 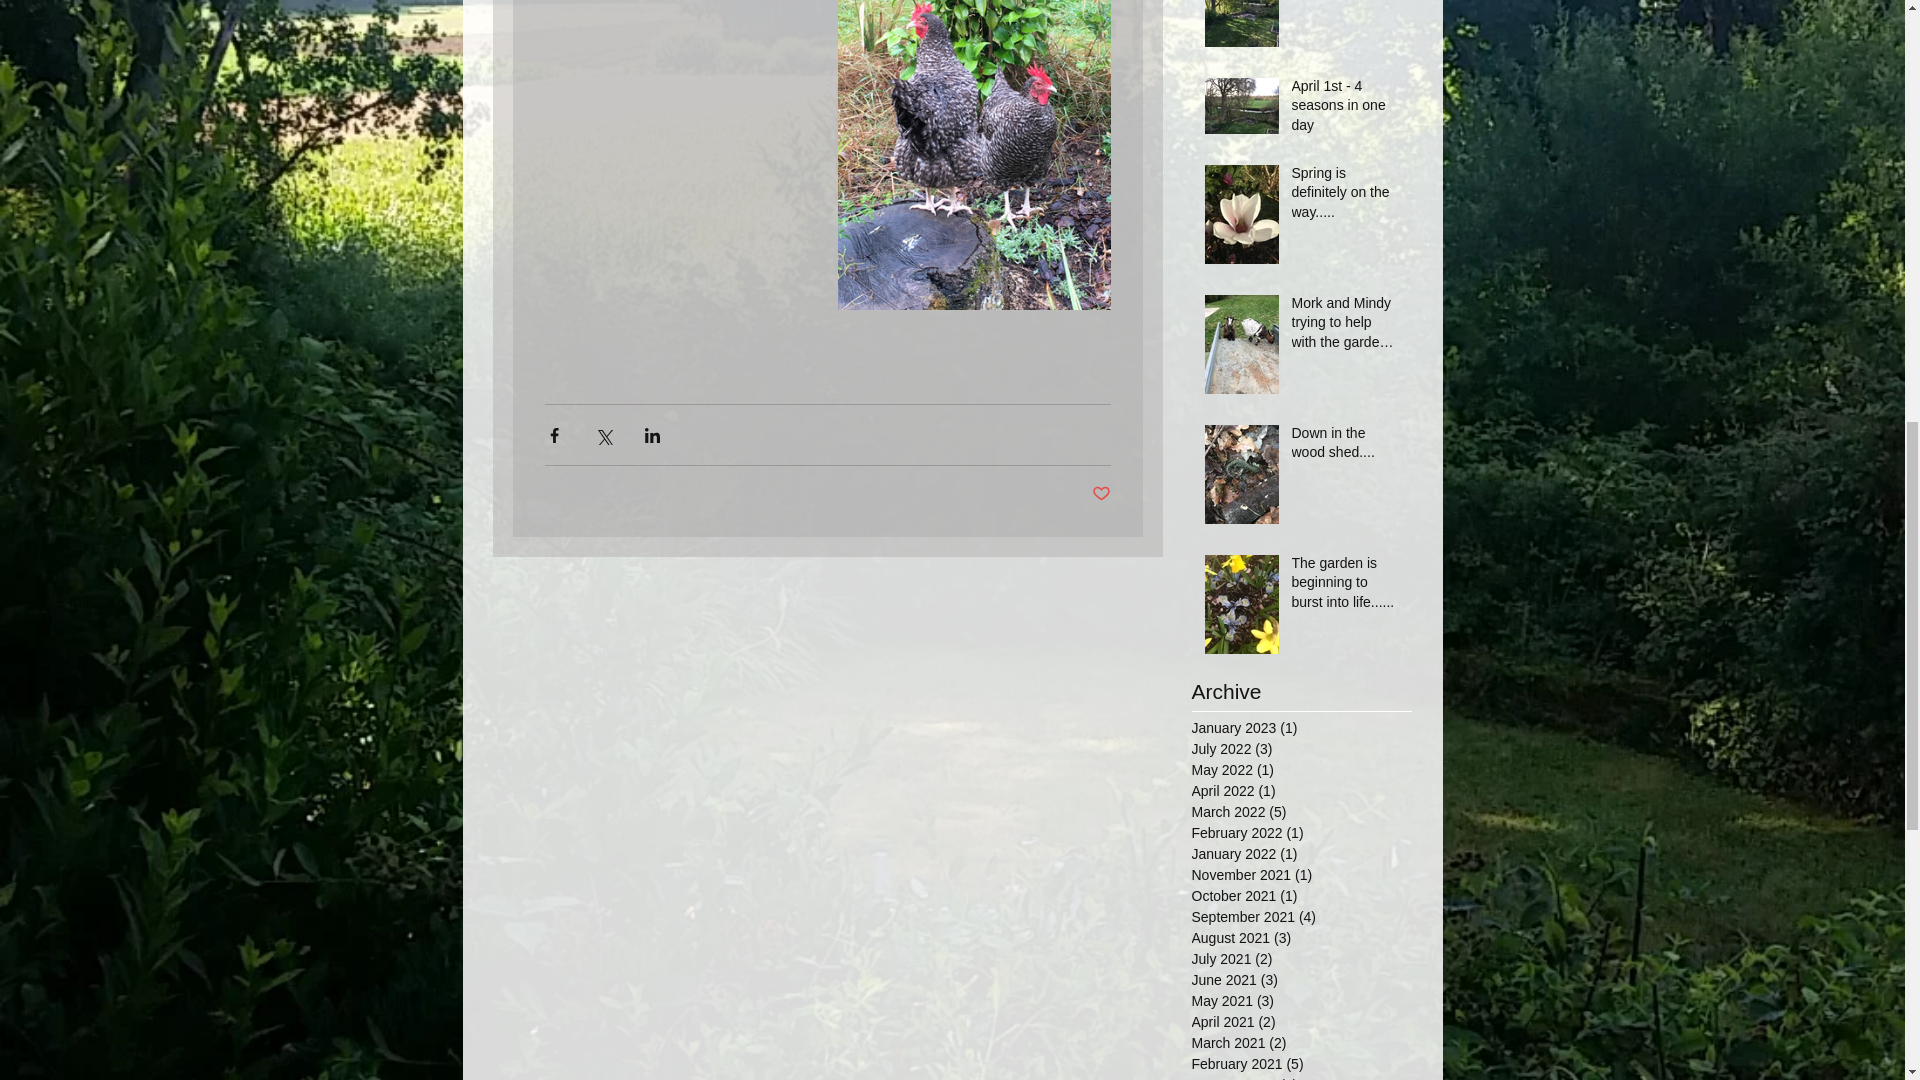 I want to click on April 1st - 4 seasons in one day, so click(x=1346, y=110).